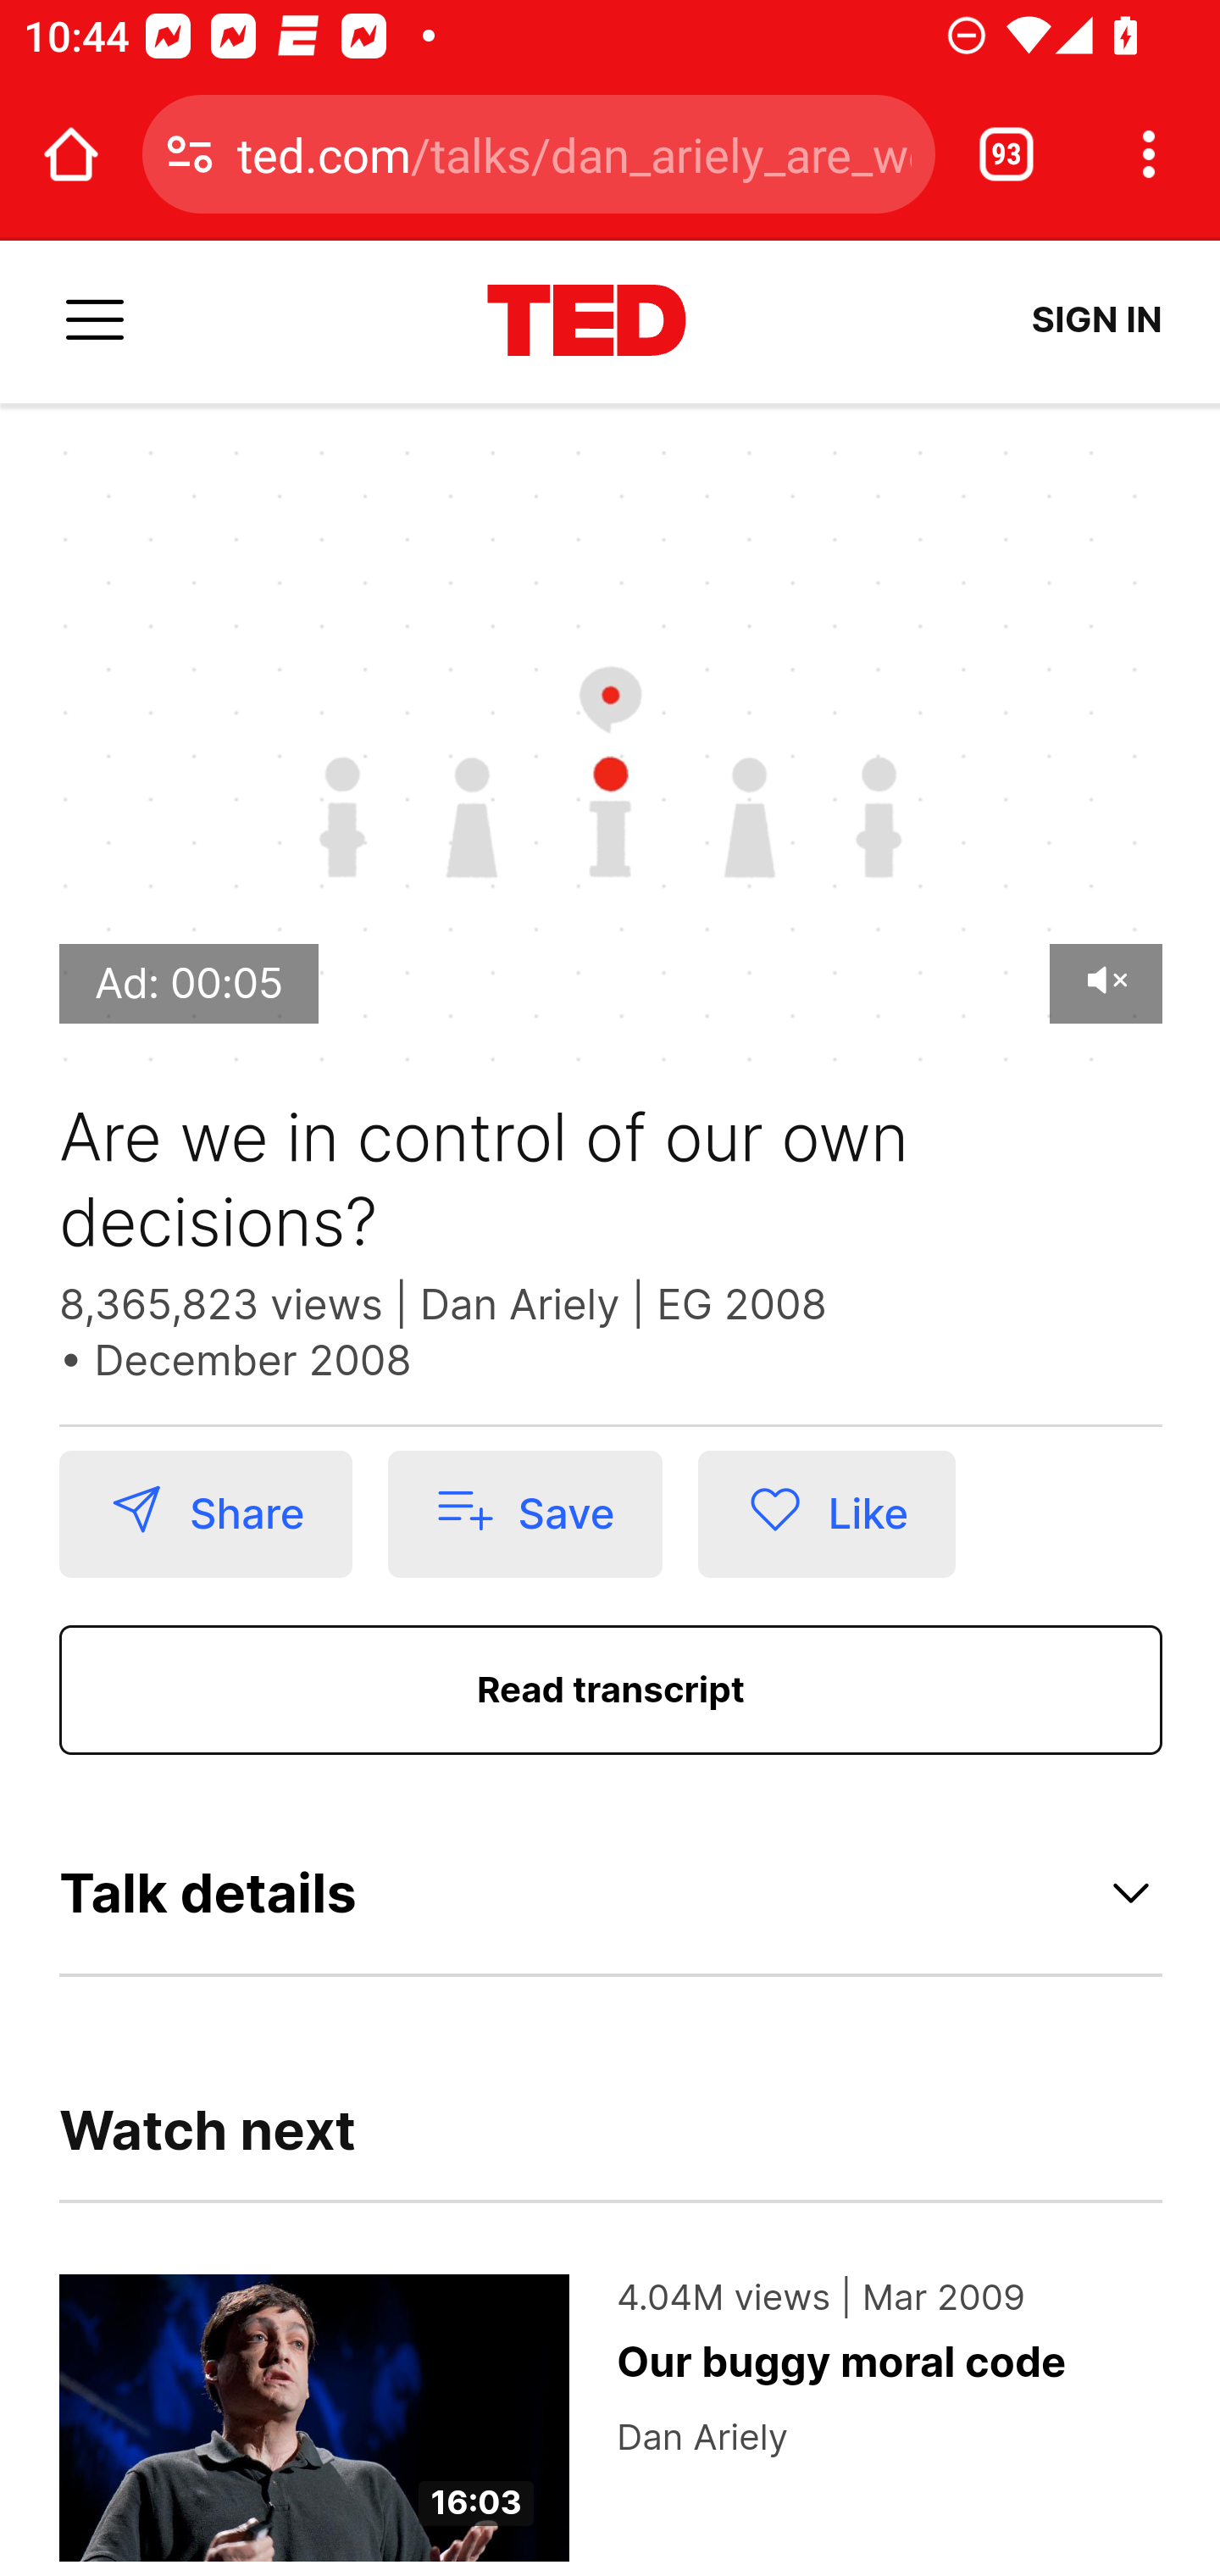 Image resolution: width=1220 pixels, height=2576 pixels. Describe the element at coordinates (95, 322) in the screenshot. I see `Menu` at that location.